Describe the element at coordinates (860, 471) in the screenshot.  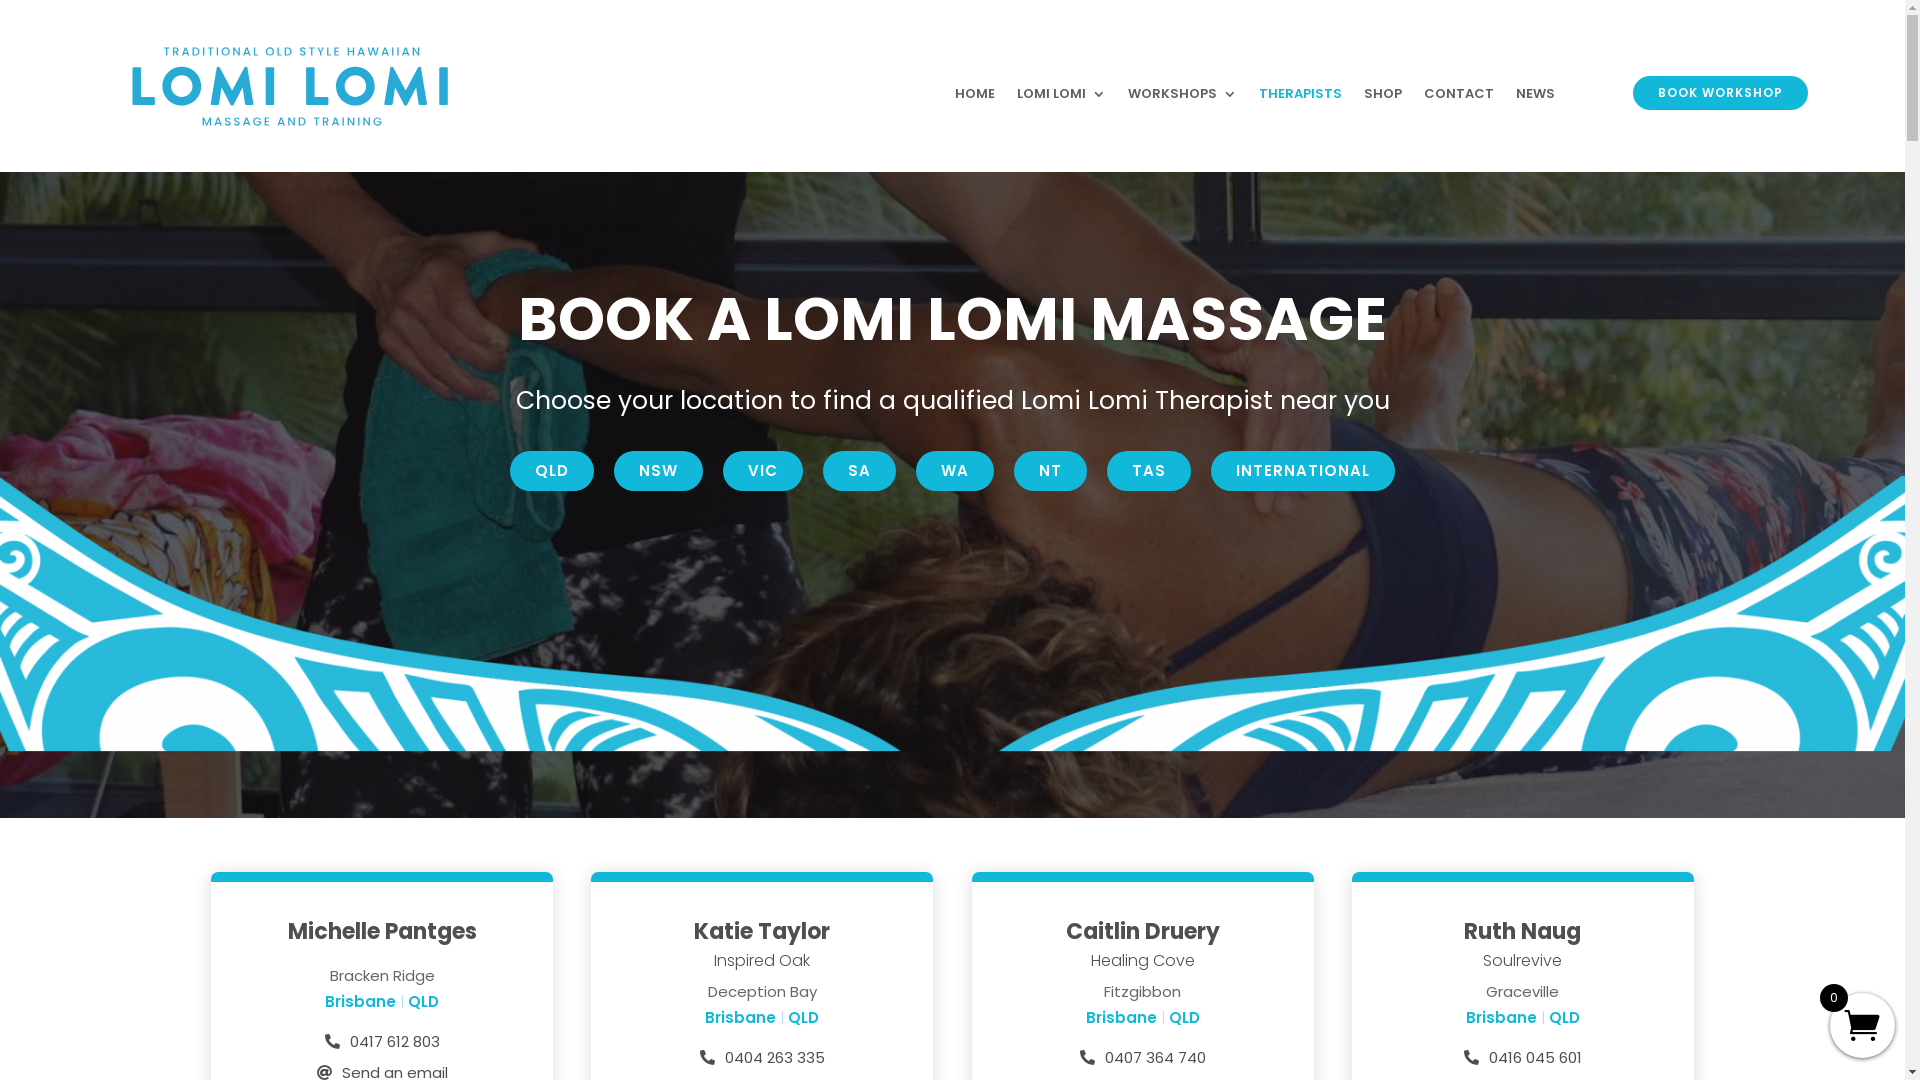
I see `SA` at that location.